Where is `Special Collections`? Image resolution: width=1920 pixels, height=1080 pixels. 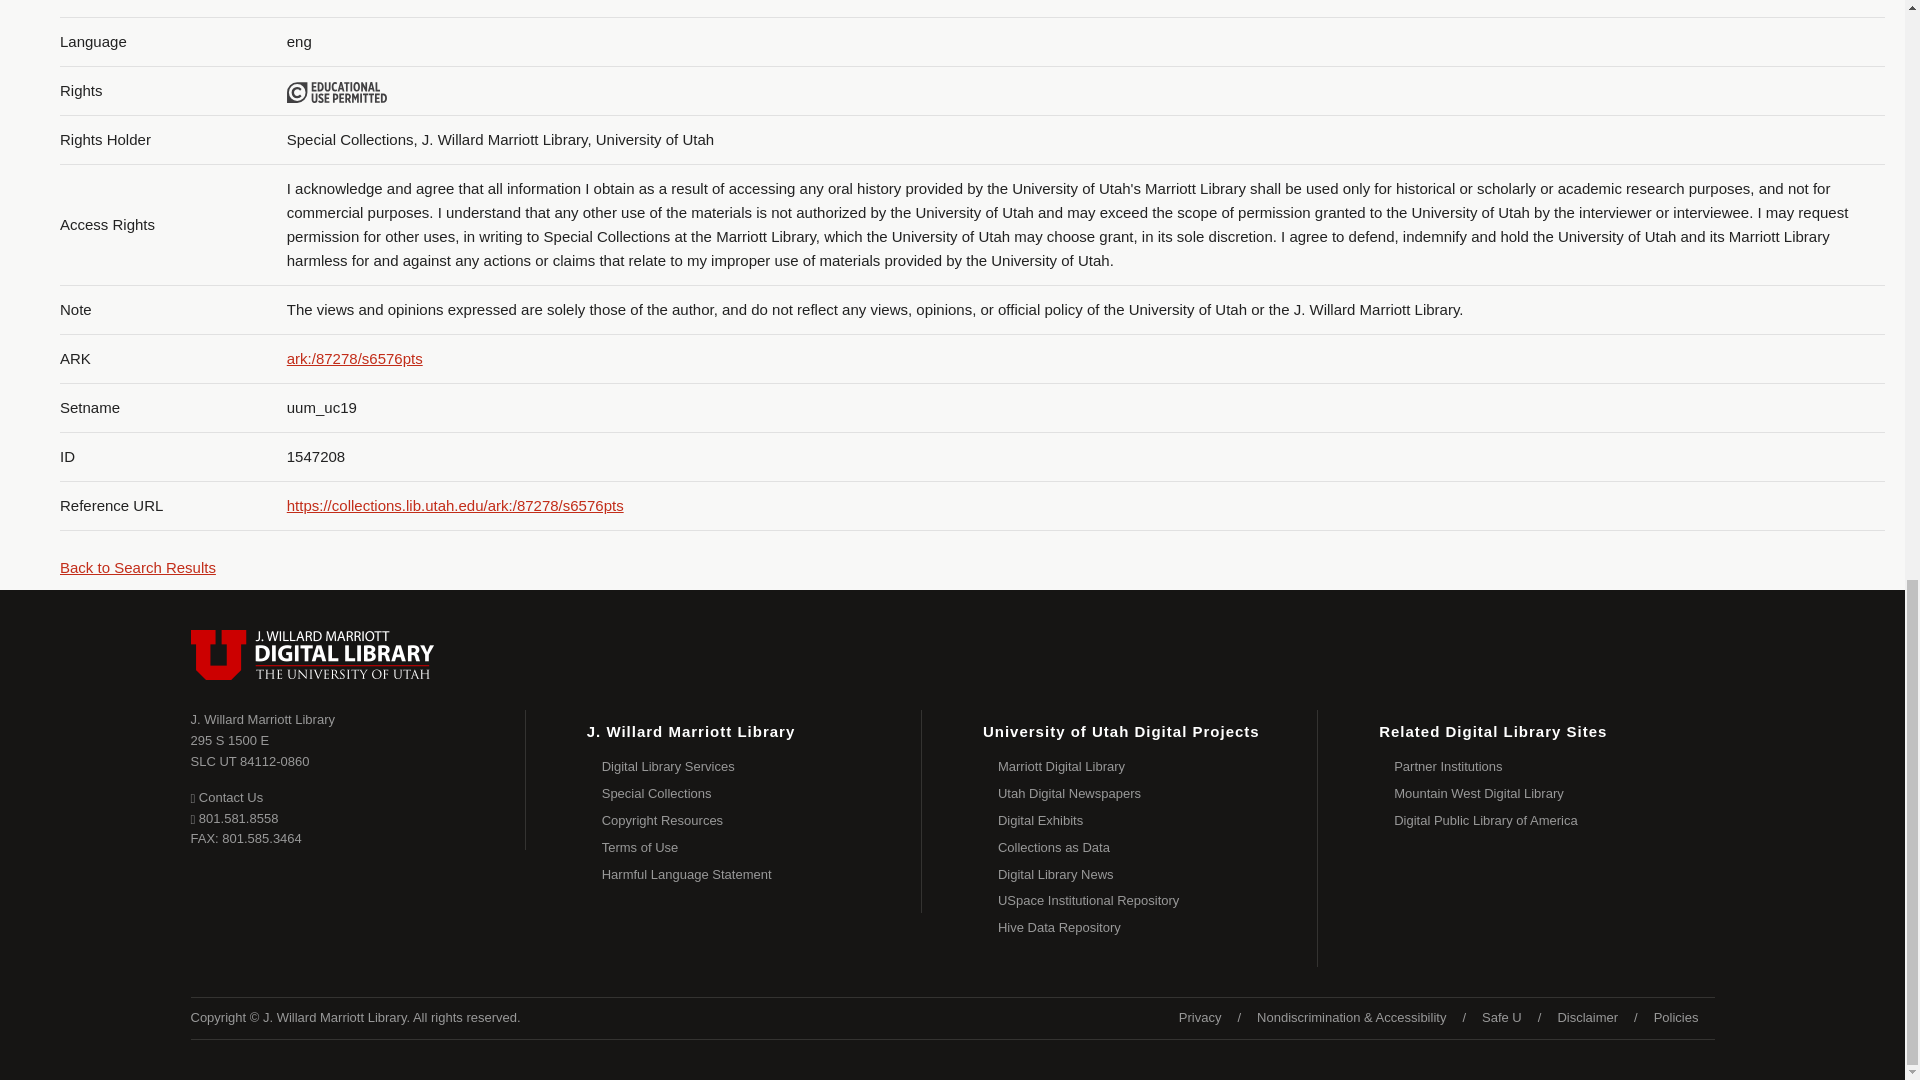 Special Collections is located at coordinates (762, 794).